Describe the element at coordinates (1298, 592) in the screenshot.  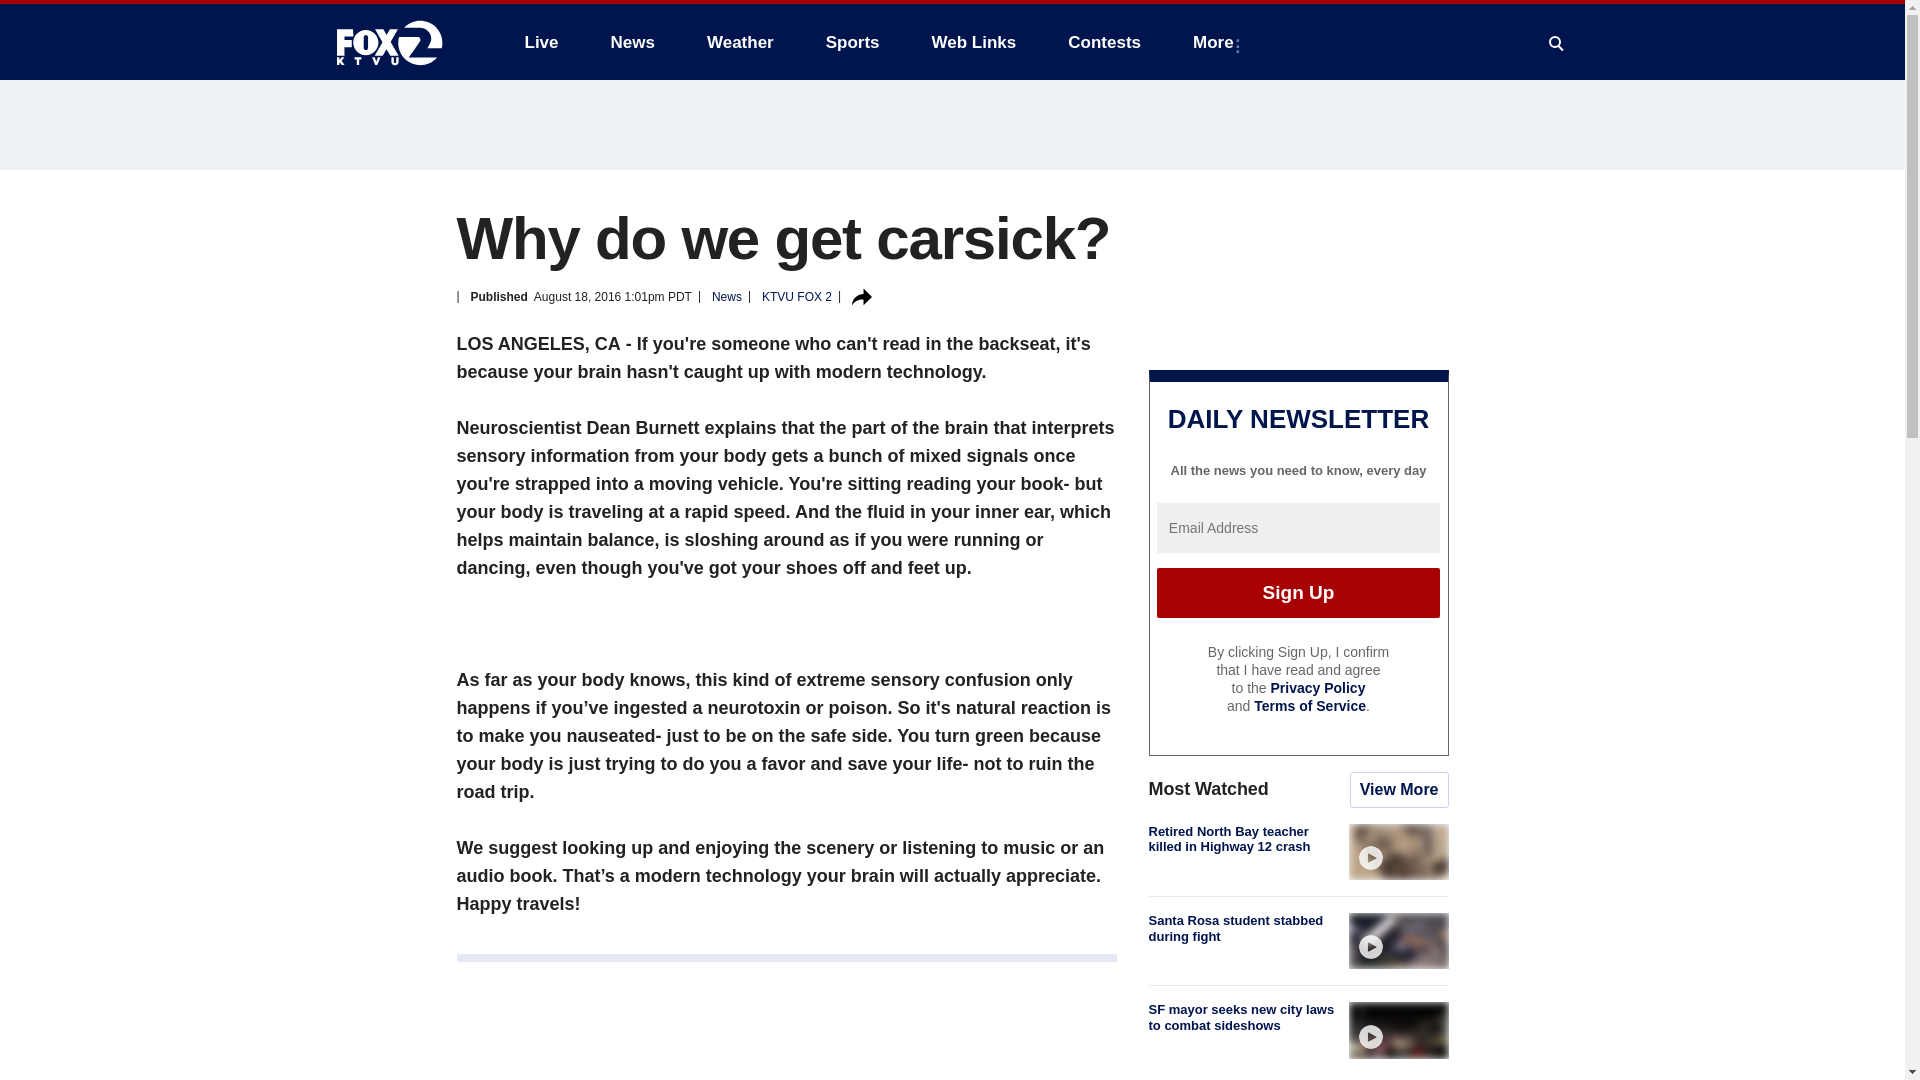
I see `Sign Up` at that location.